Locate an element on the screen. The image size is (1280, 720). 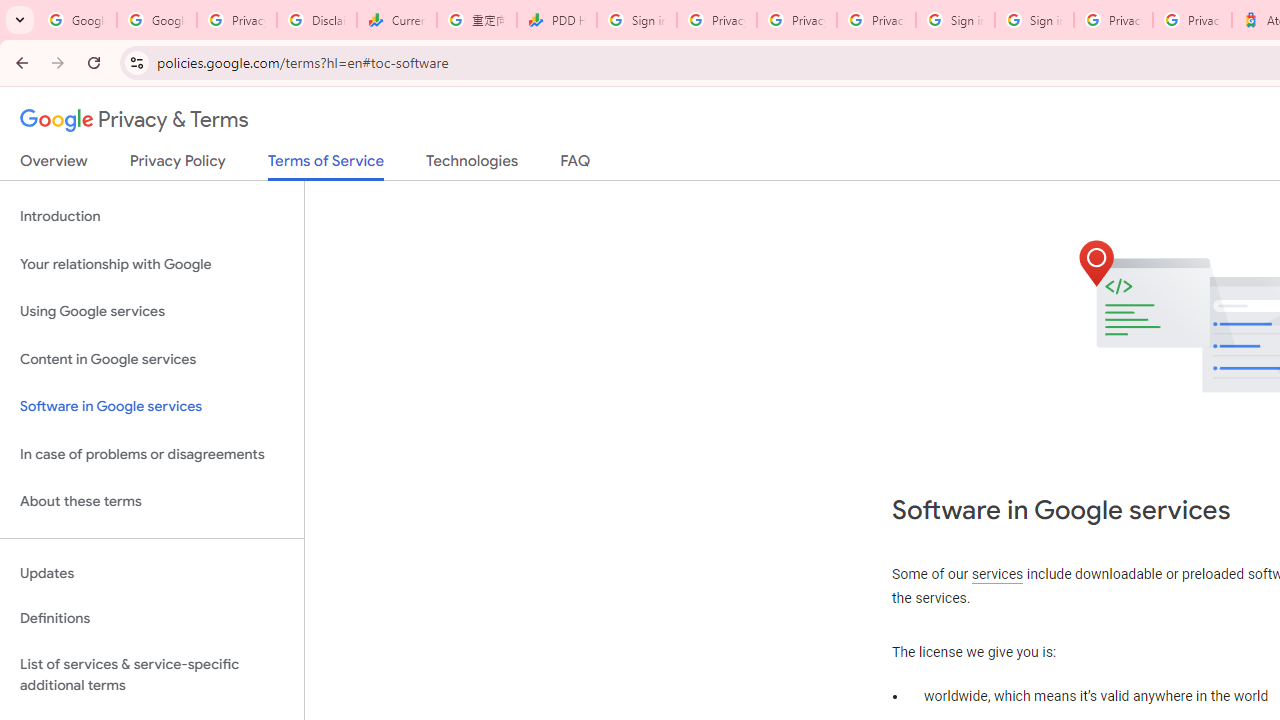
Software in Google services is located at coordinates (152, 407).